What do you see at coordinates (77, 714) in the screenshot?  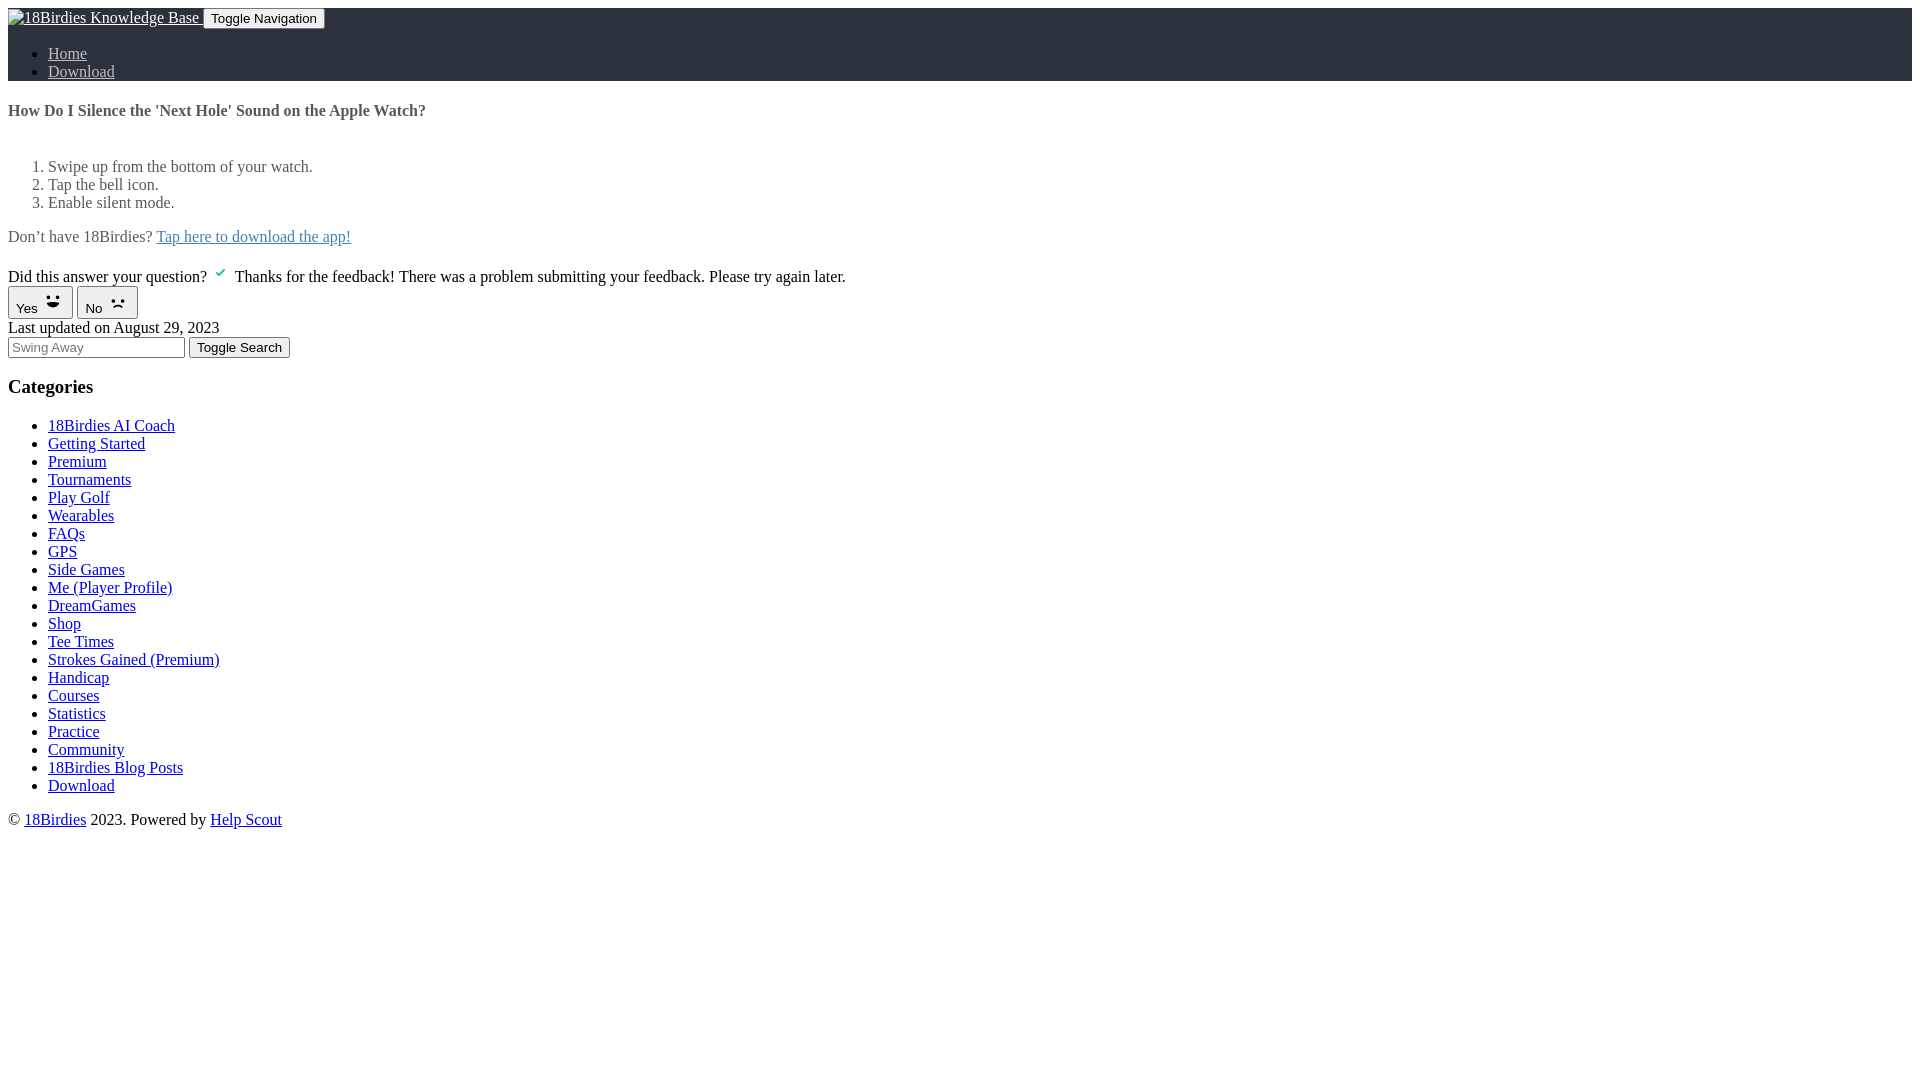 I see `Statistics` at bounding box center [77, 714].